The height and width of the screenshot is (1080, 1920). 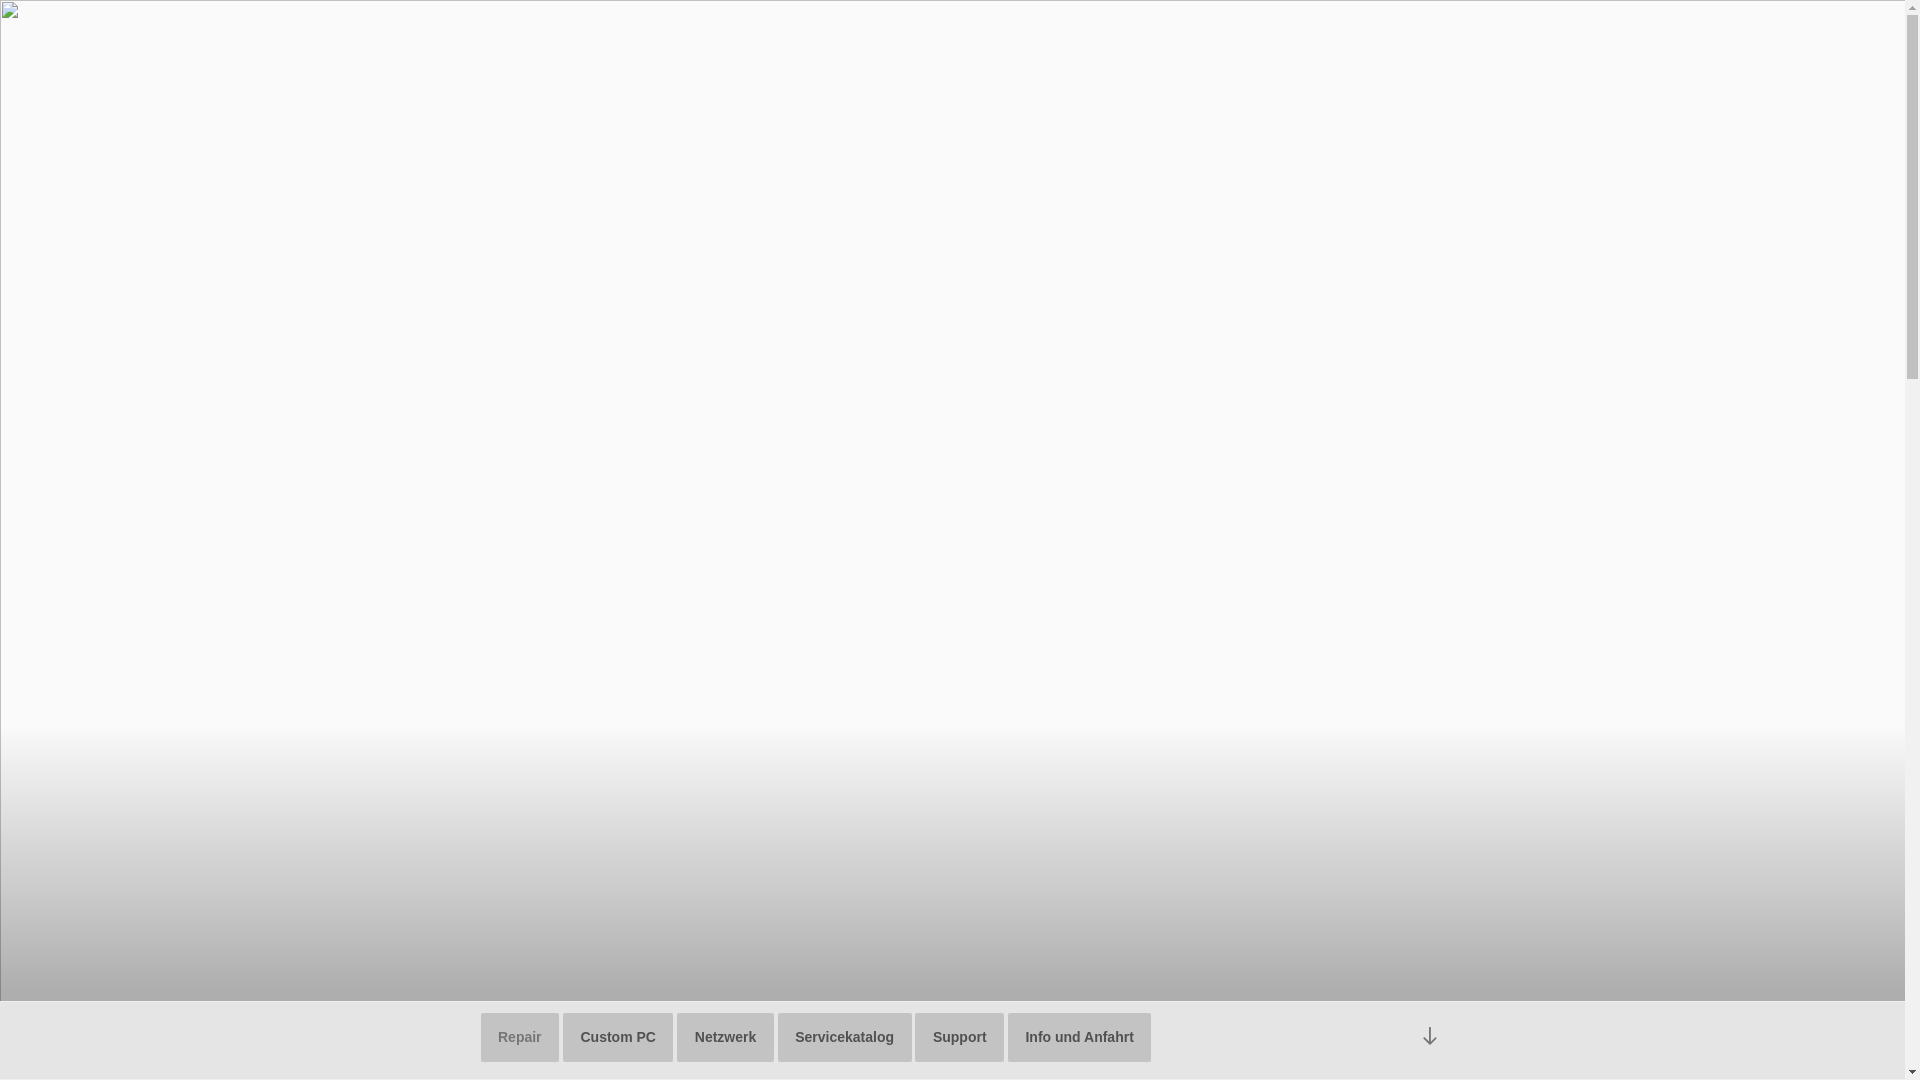 What do you see at coordinates (960, 1036) in the screenshot?
I see `Support` at bounding box center [960, 1036].